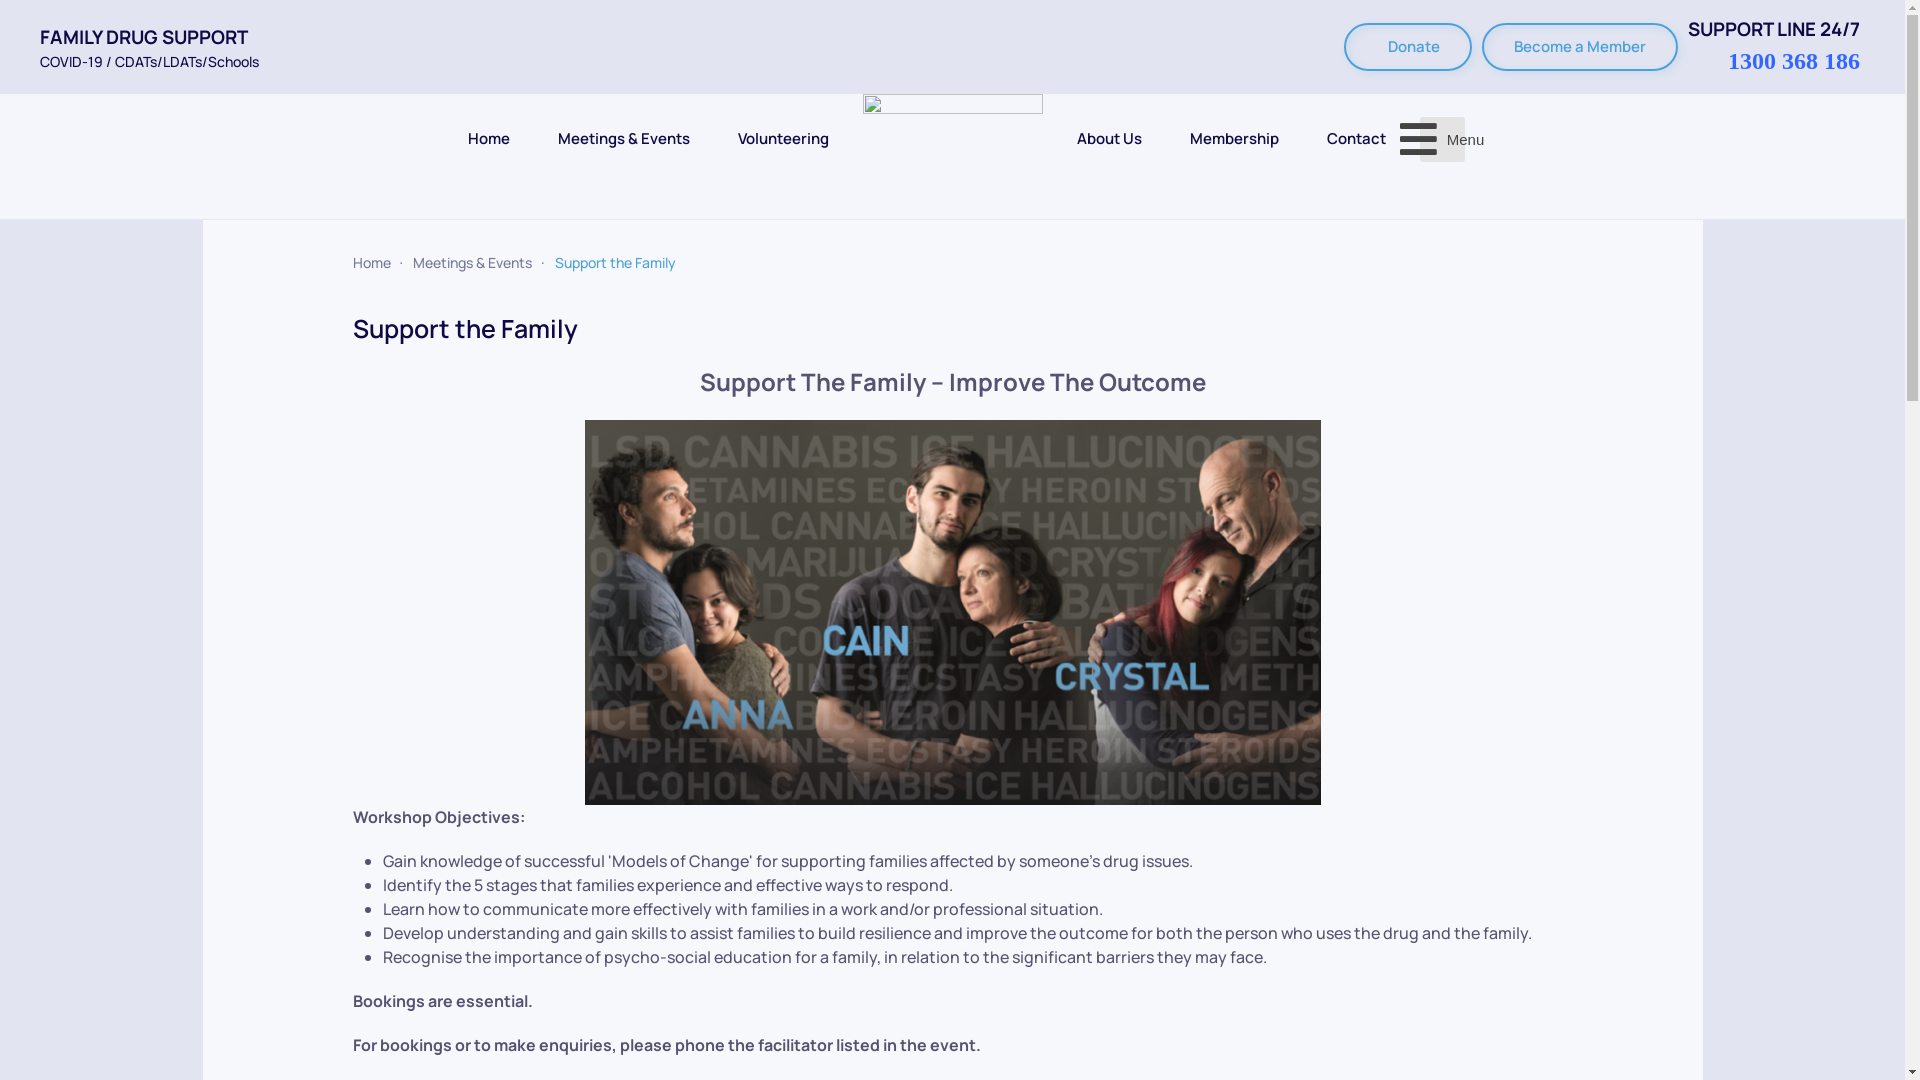 The width and height of the screenshot is (1920, 1080). What do you see at coordinates (1356, 139) in the screenshot?
I see `Contact` at bounding box center [1356, 139].